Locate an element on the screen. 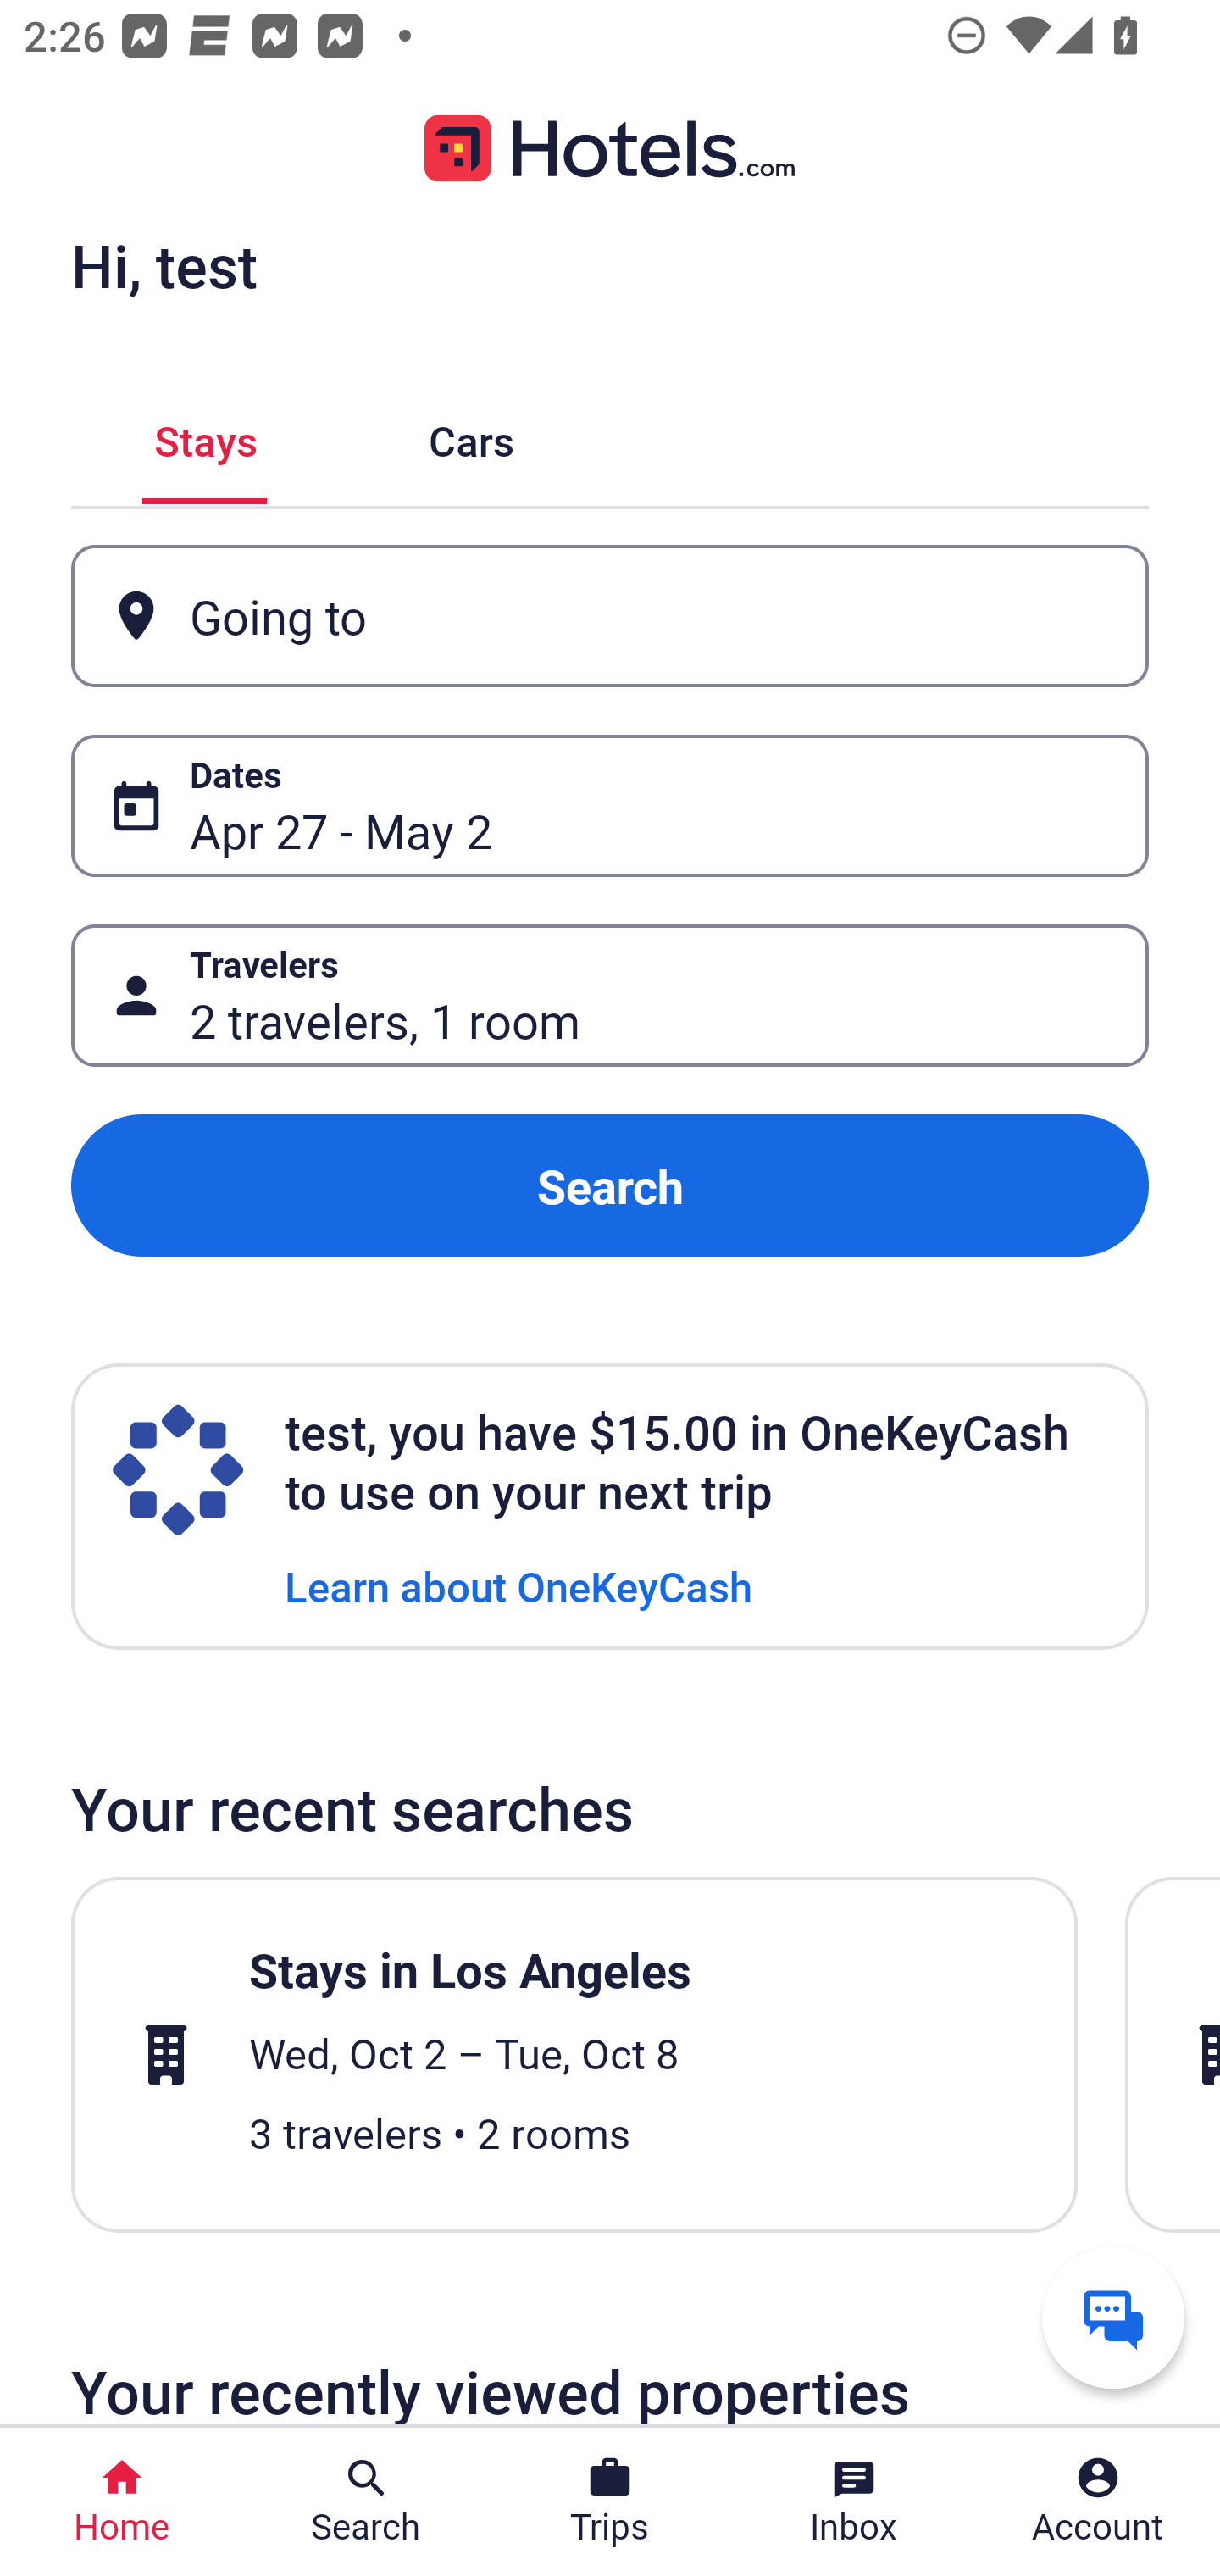 This screenshot has width=1220, height=2576. Cars is located at coordinates (471, 436).